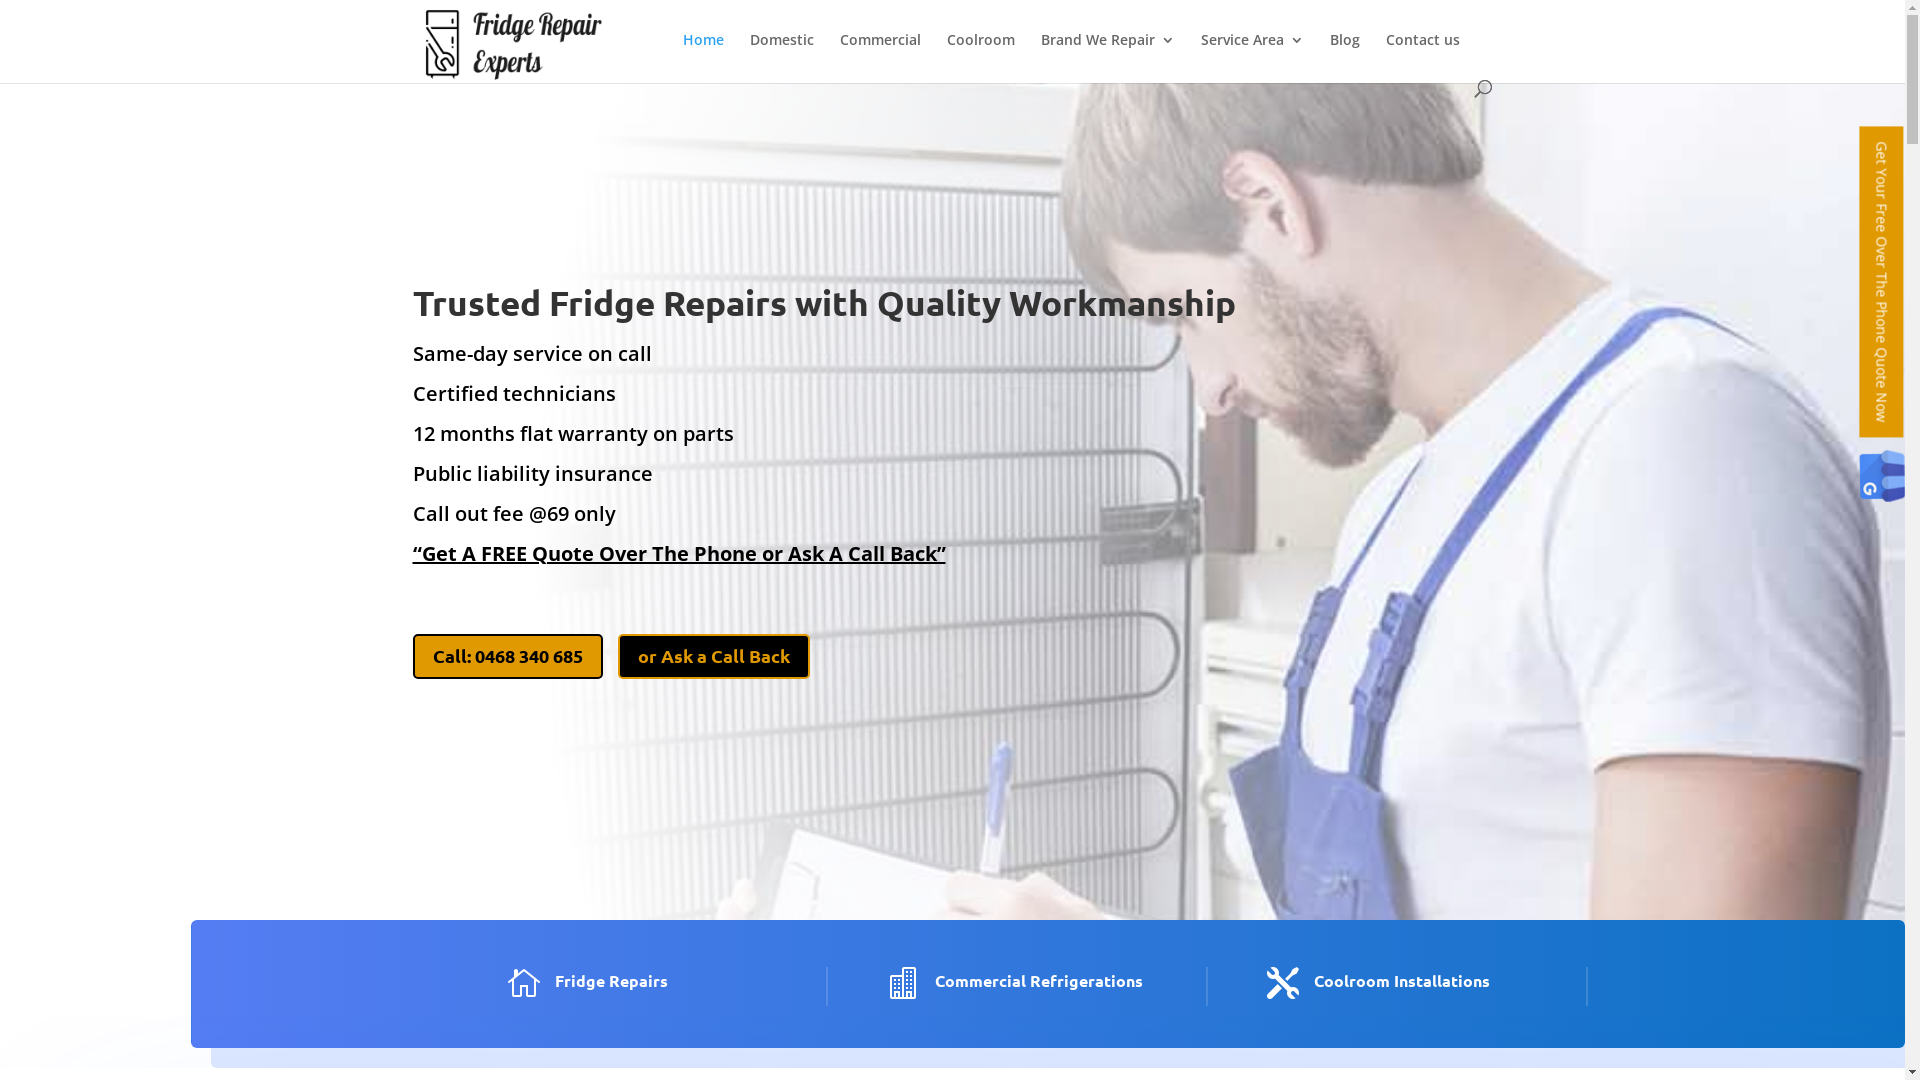 This screenshot has width=1920, height=1080. What do you see at coordinates (1107, 56) in the screenshot?
I see `Brand We Repair` at bounding box center [1107, 56].